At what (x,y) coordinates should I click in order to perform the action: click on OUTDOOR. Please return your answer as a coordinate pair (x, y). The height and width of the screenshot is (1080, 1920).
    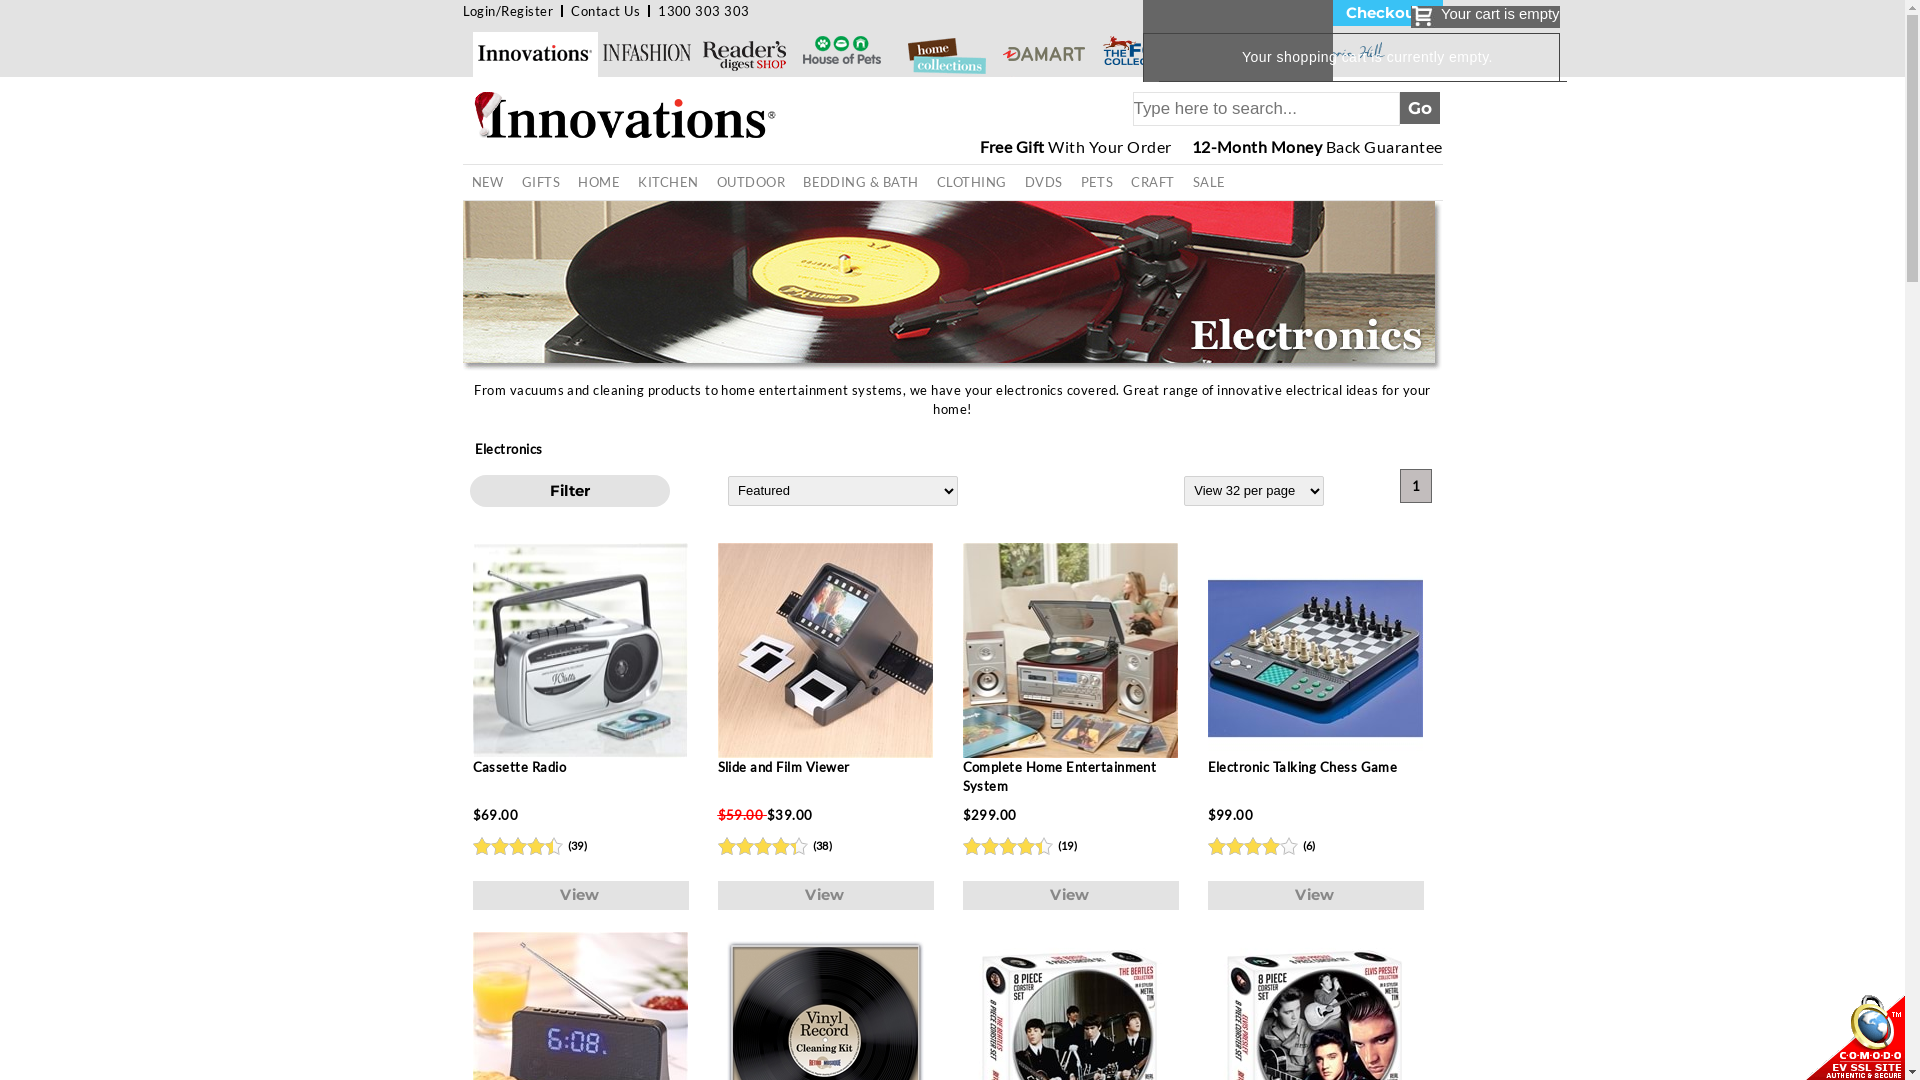
    Looking at the image, I should click on (751, 182).